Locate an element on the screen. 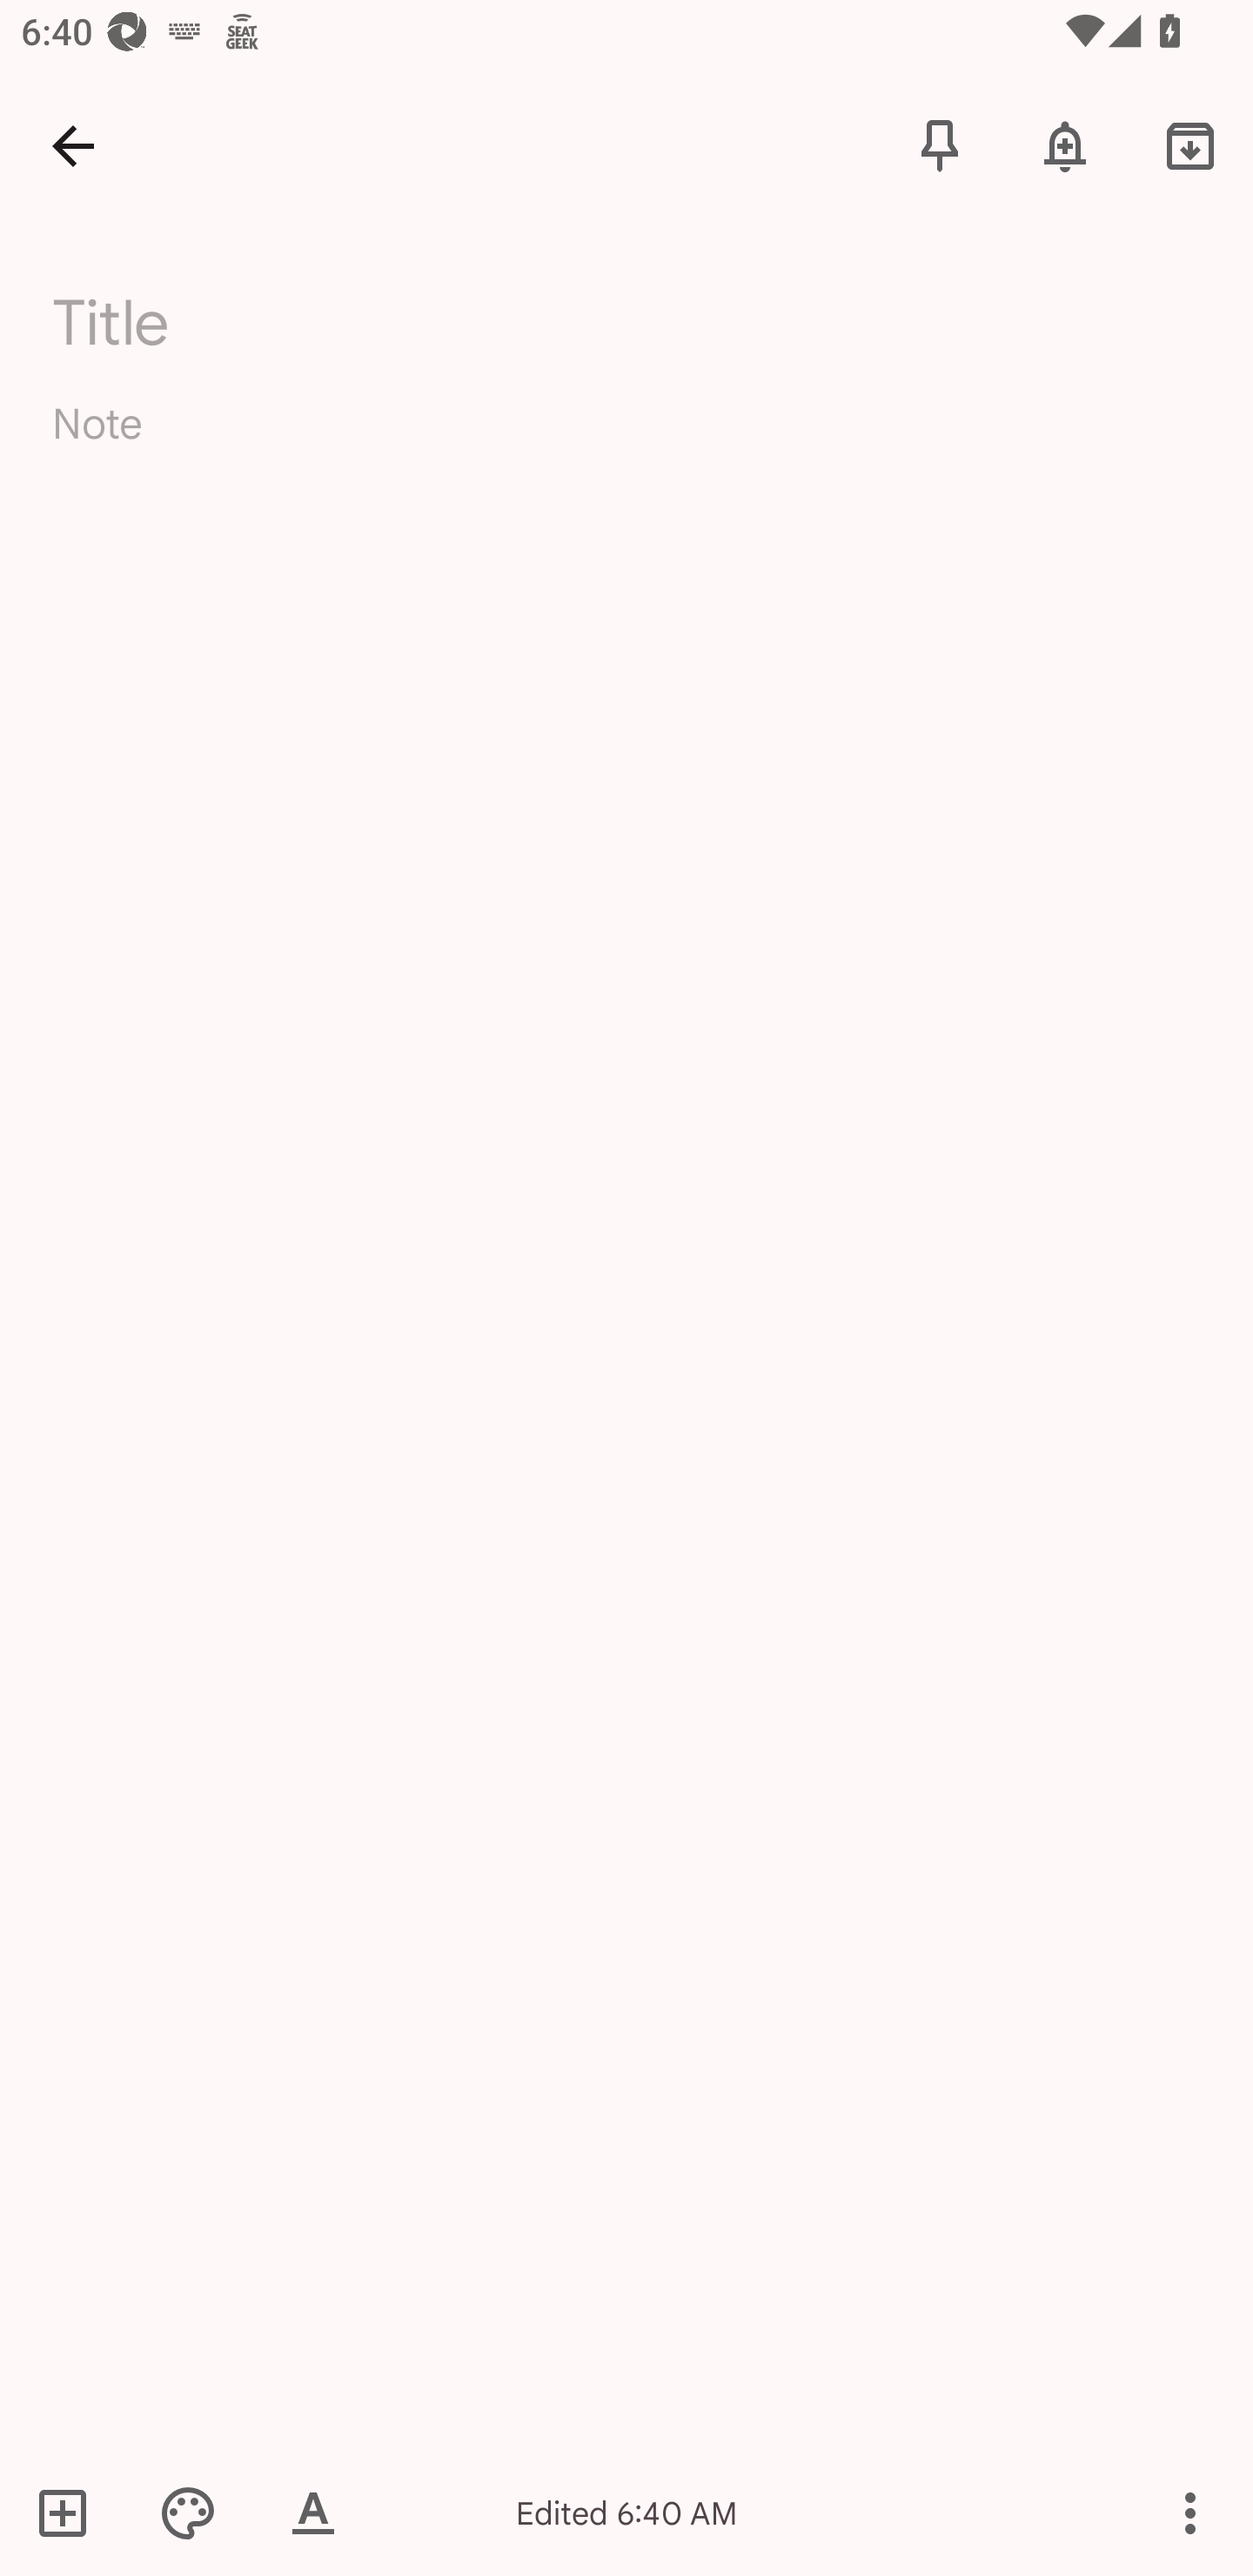  Navigate up is located at coordinates (73, 144).